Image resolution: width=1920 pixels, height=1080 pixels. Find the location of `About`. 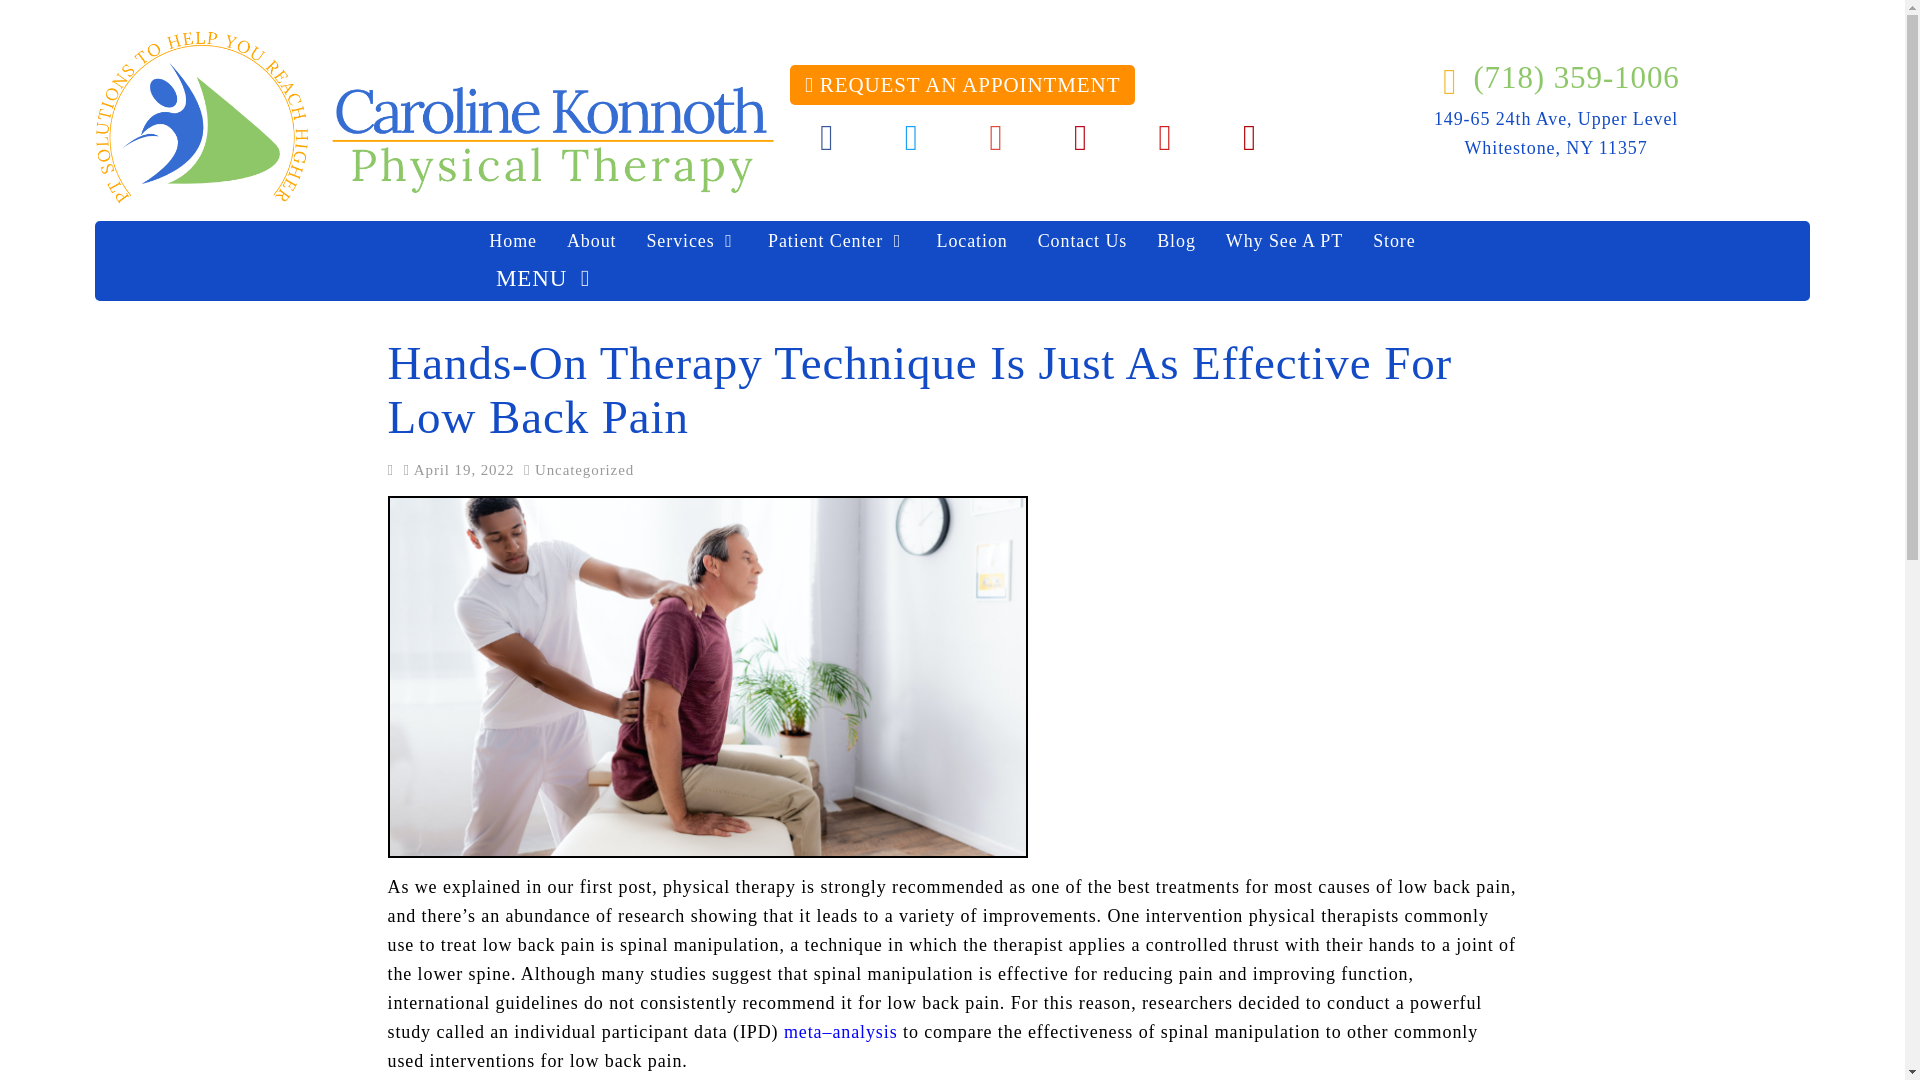

About is located at coordinates (592, 241).